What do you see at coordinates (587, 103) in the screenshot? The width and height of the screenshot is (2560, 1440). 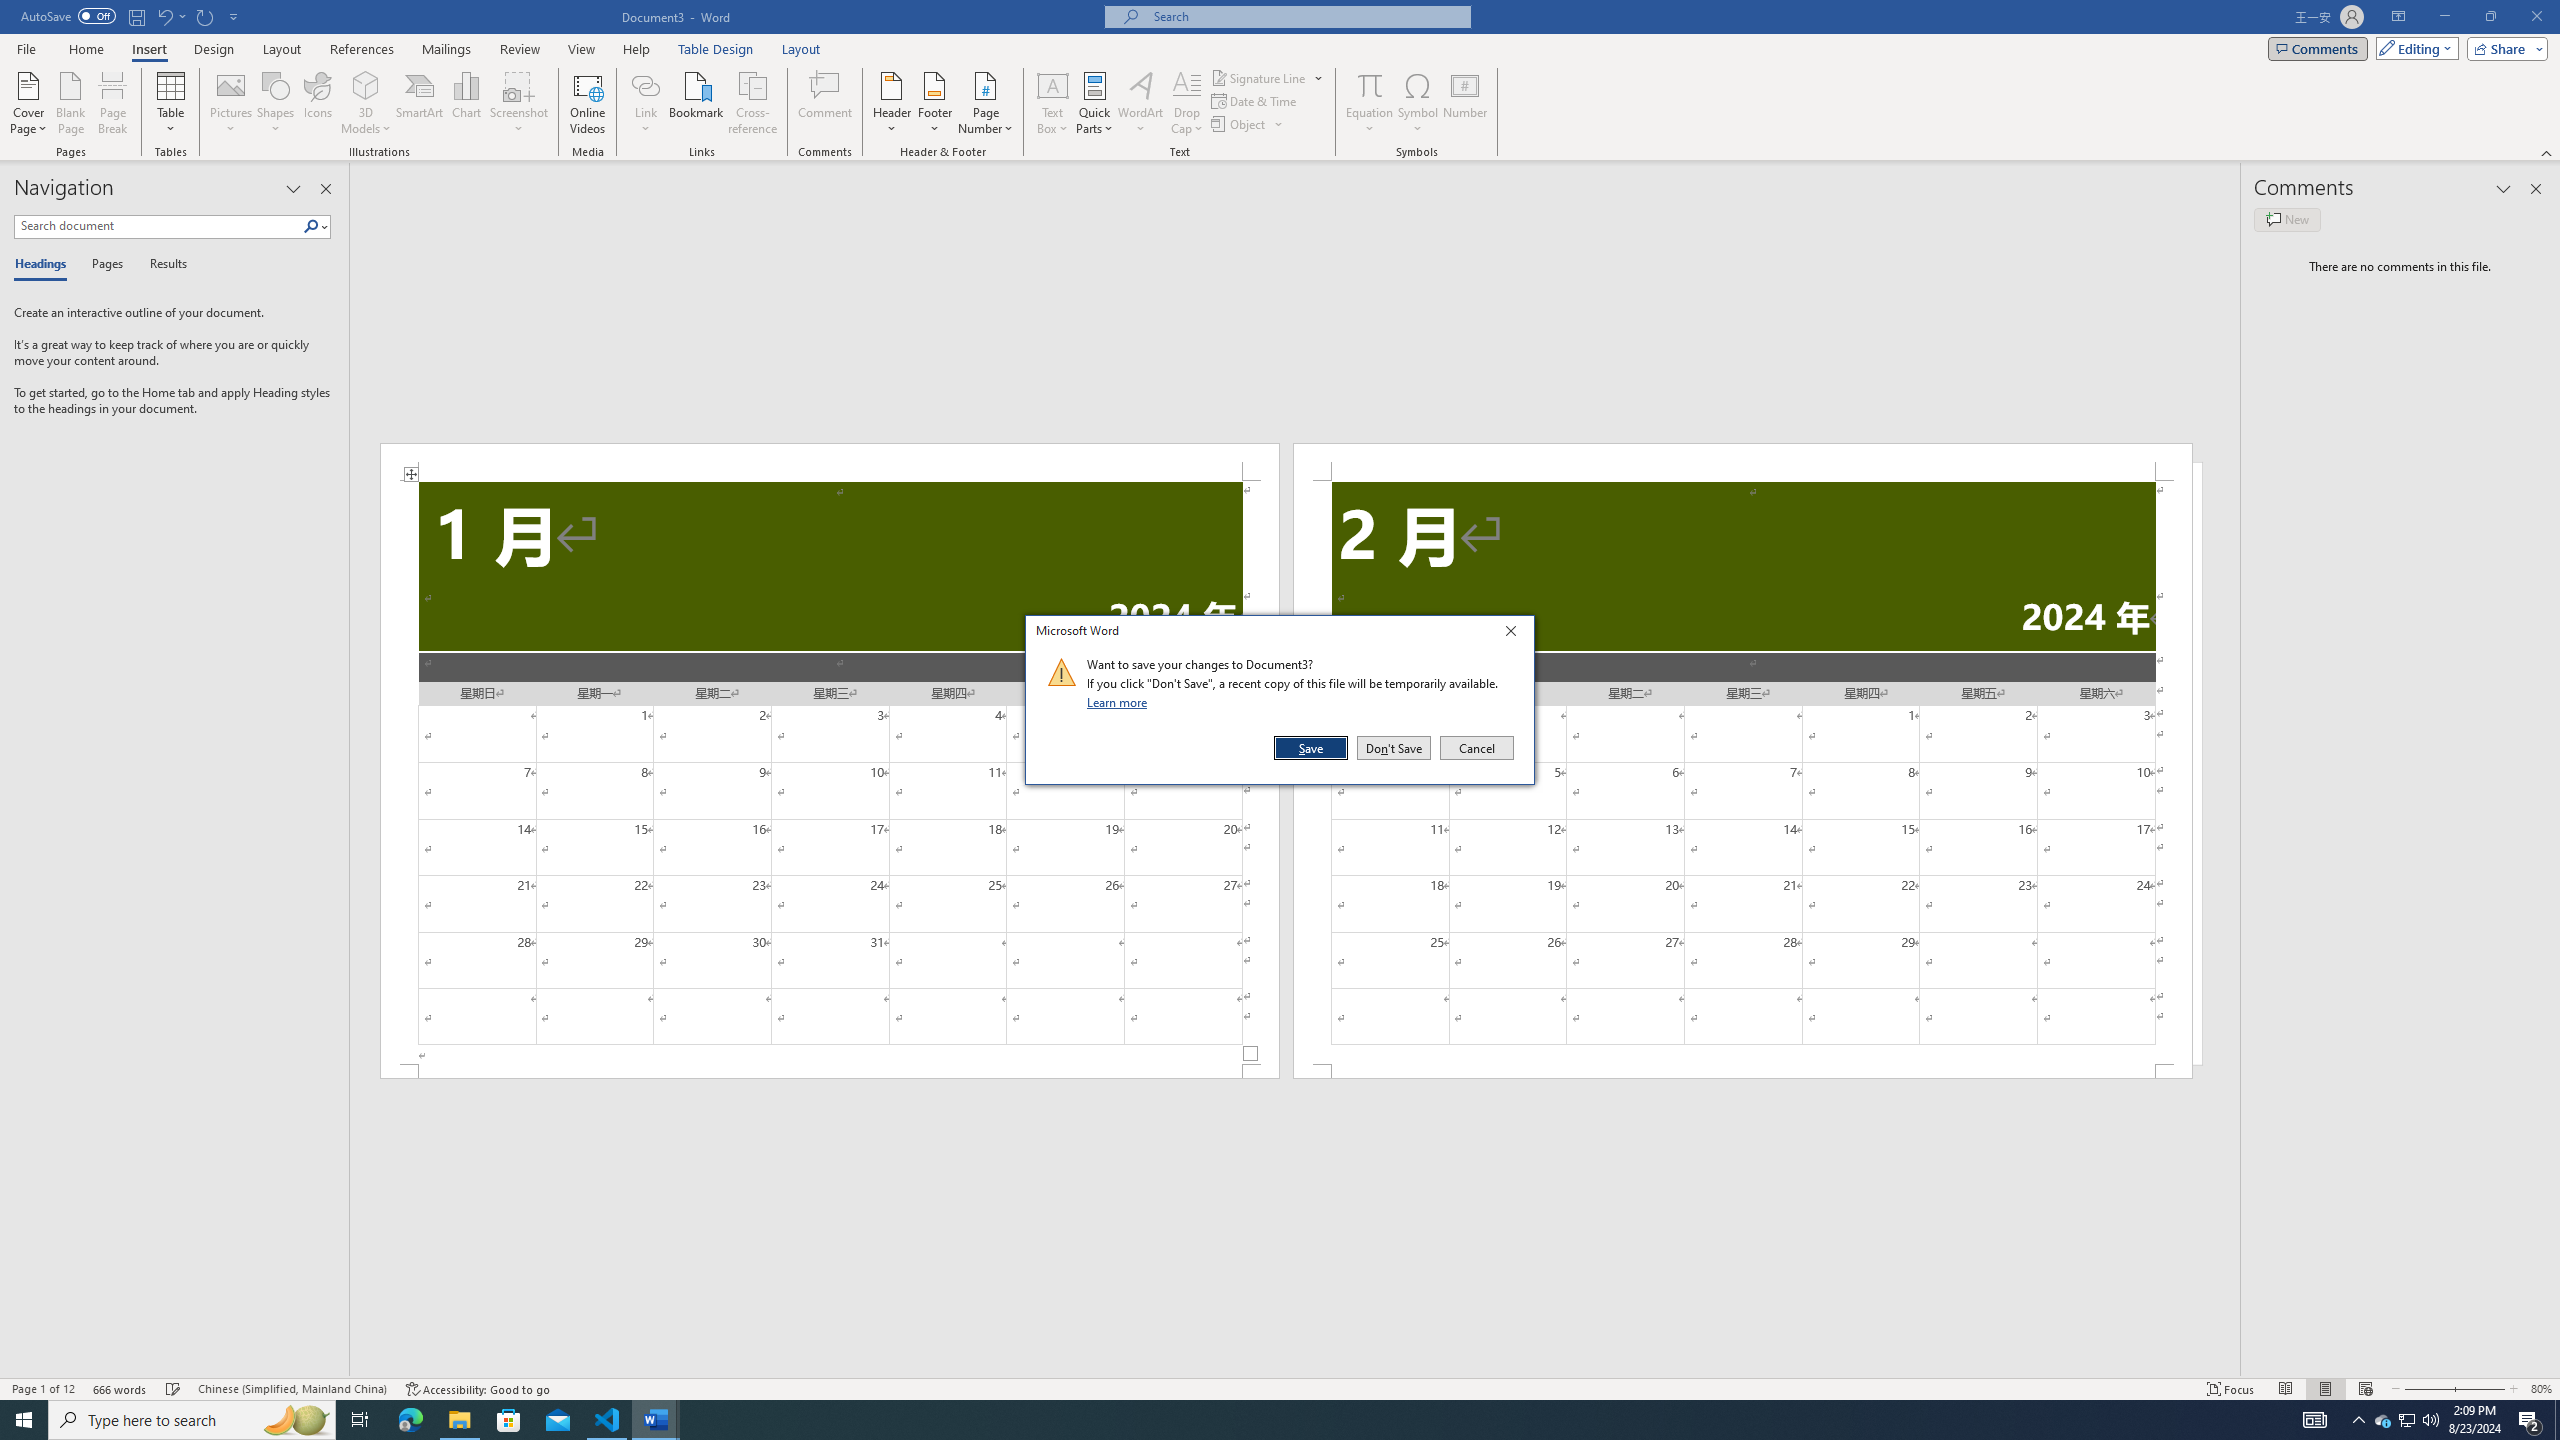 I see `Online Videos...` at bounding box center [587, 103].